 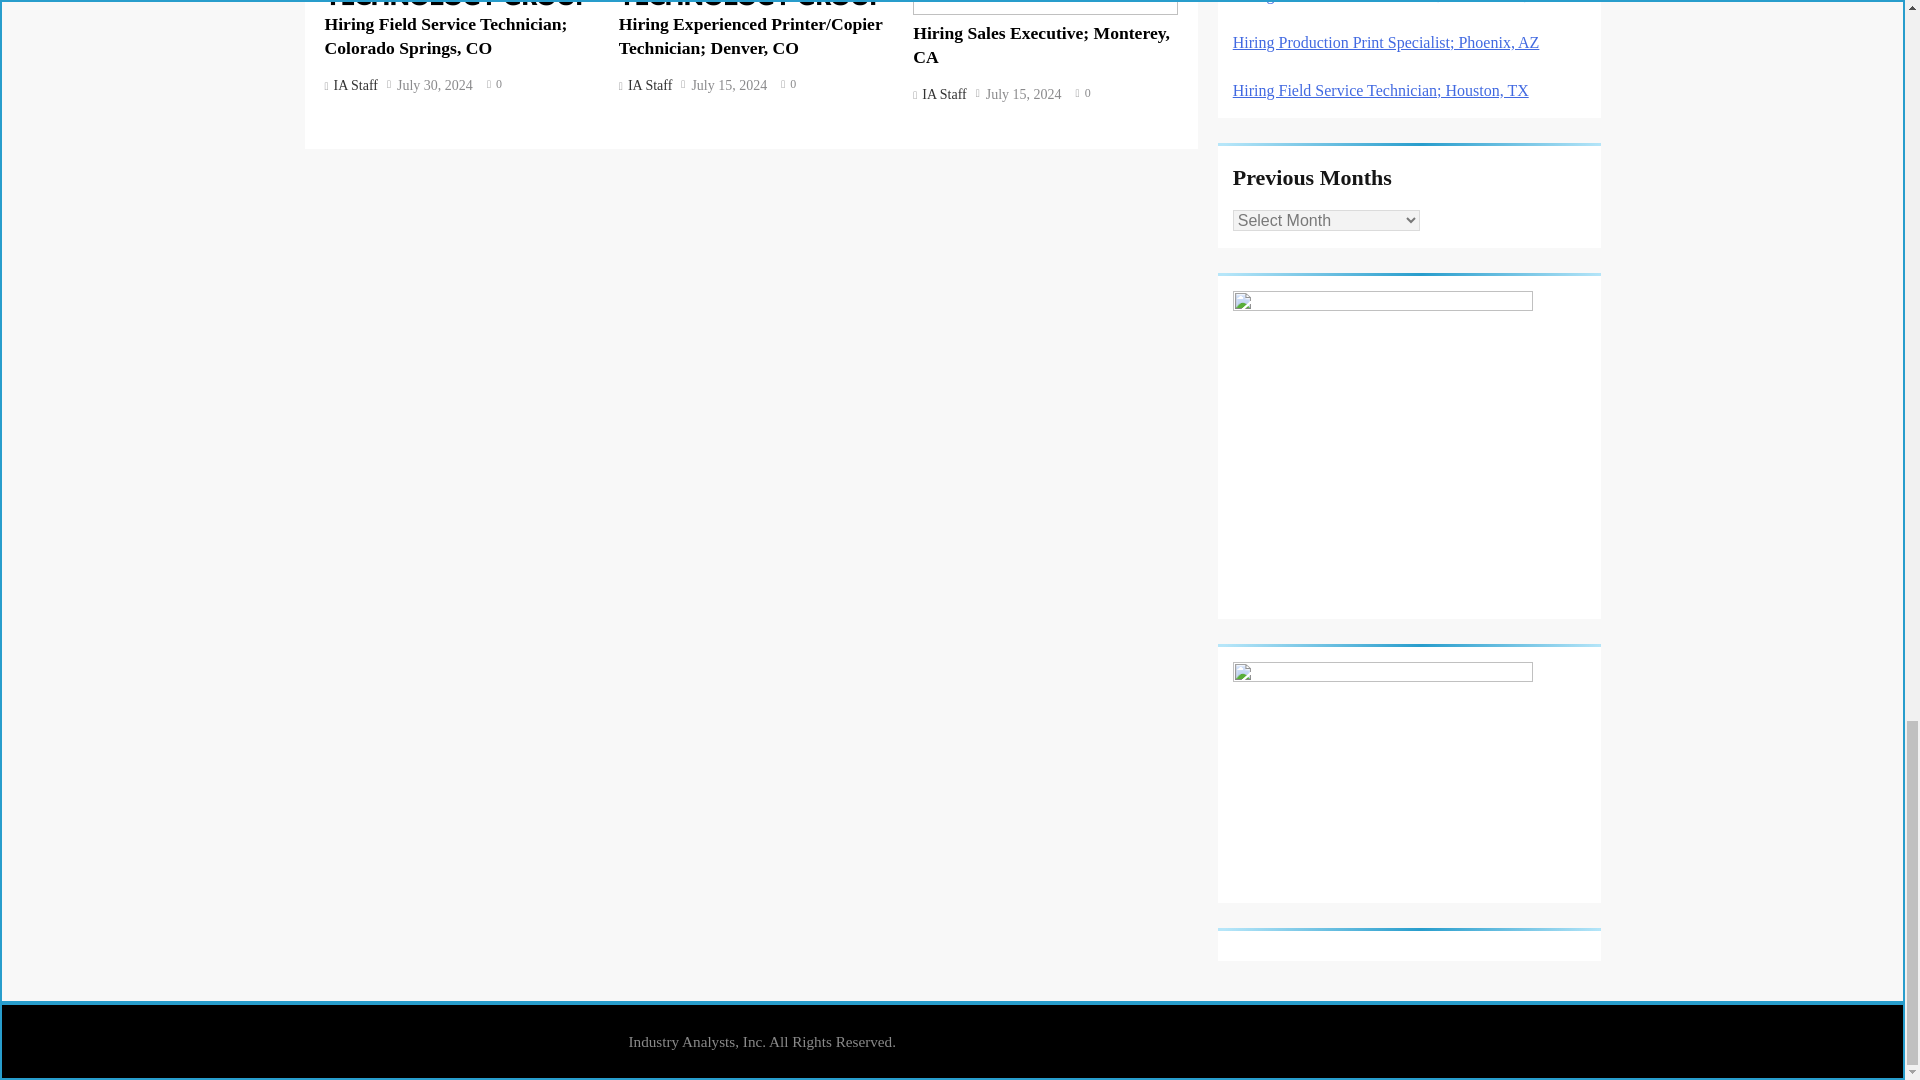 What do you see at coordinates (1386, 42) in the screenshot?
I see `Hiring Production Print Specialist; Phoenix, AZ` at bounding box center [1386, 42].